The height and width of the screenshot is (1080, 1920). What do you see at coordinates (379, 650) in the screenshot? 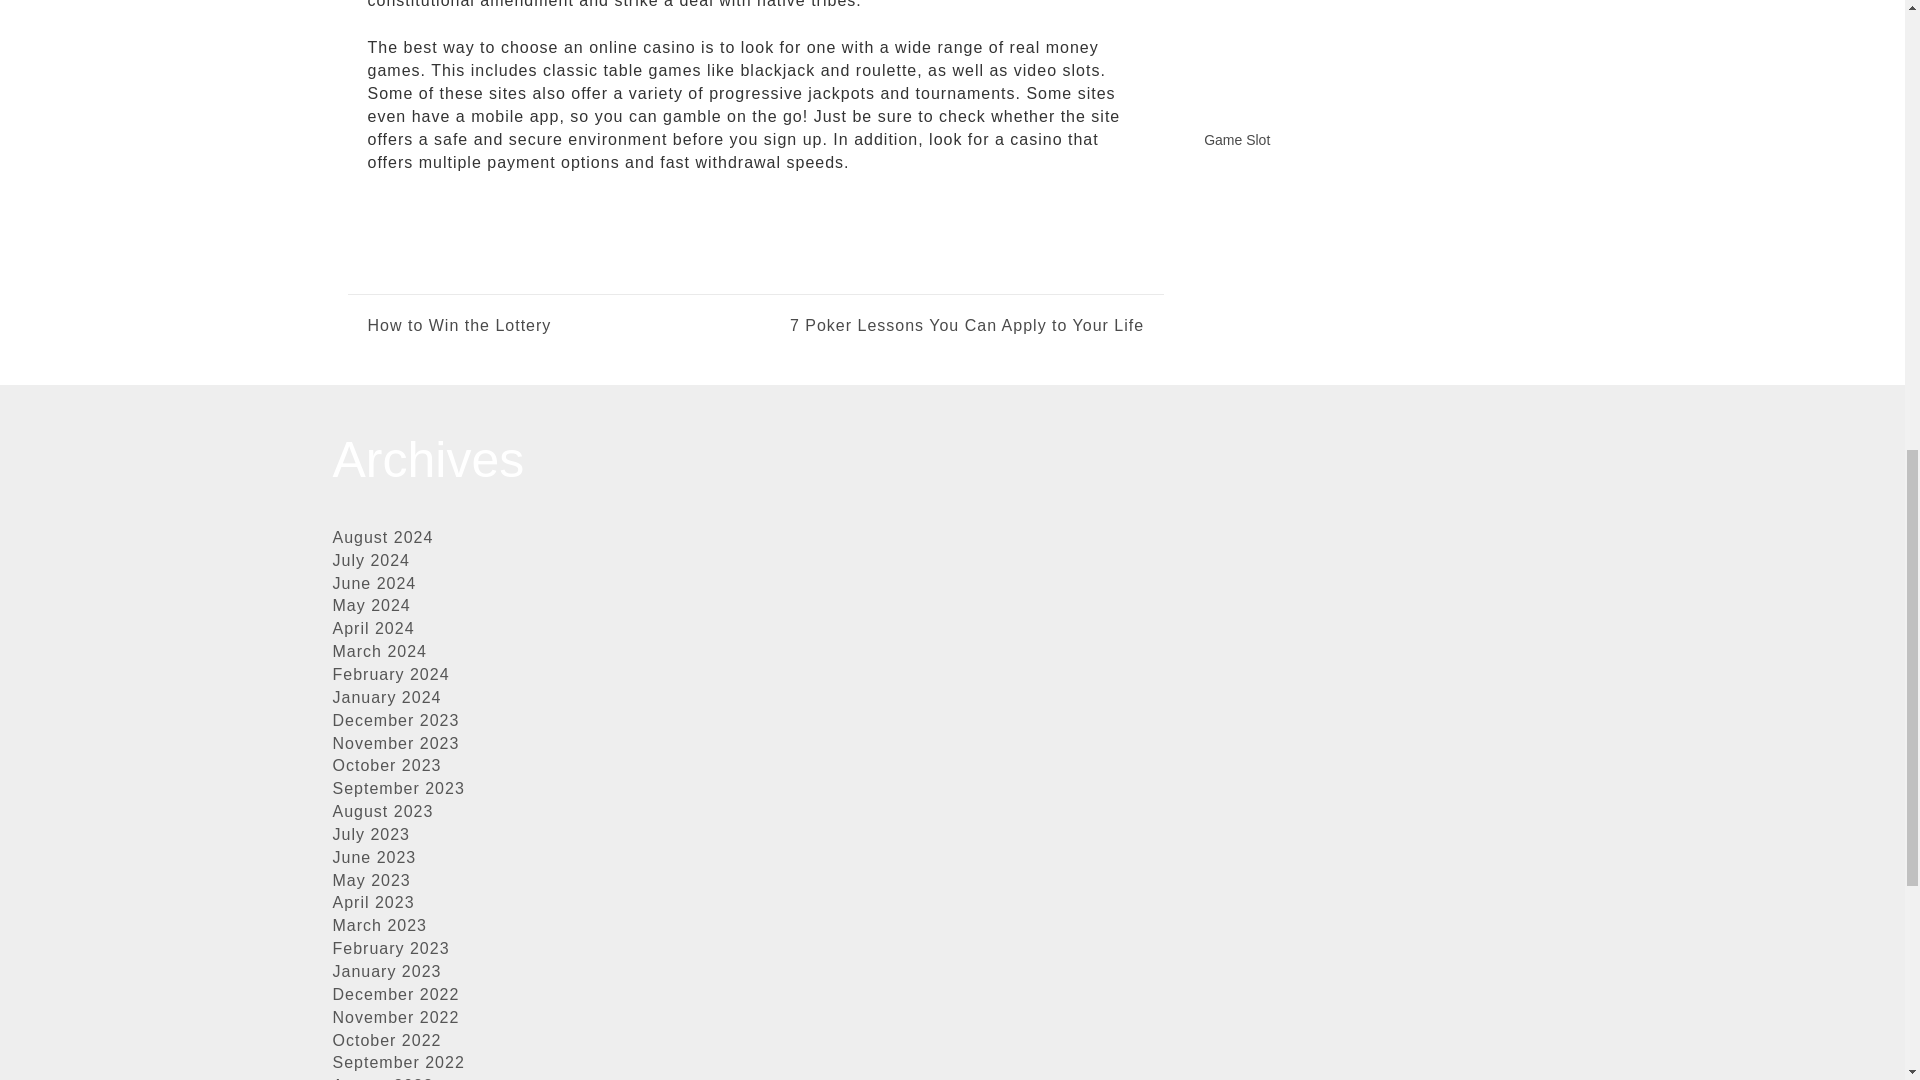
I see `March 2024` at bounding box center [379, 650].